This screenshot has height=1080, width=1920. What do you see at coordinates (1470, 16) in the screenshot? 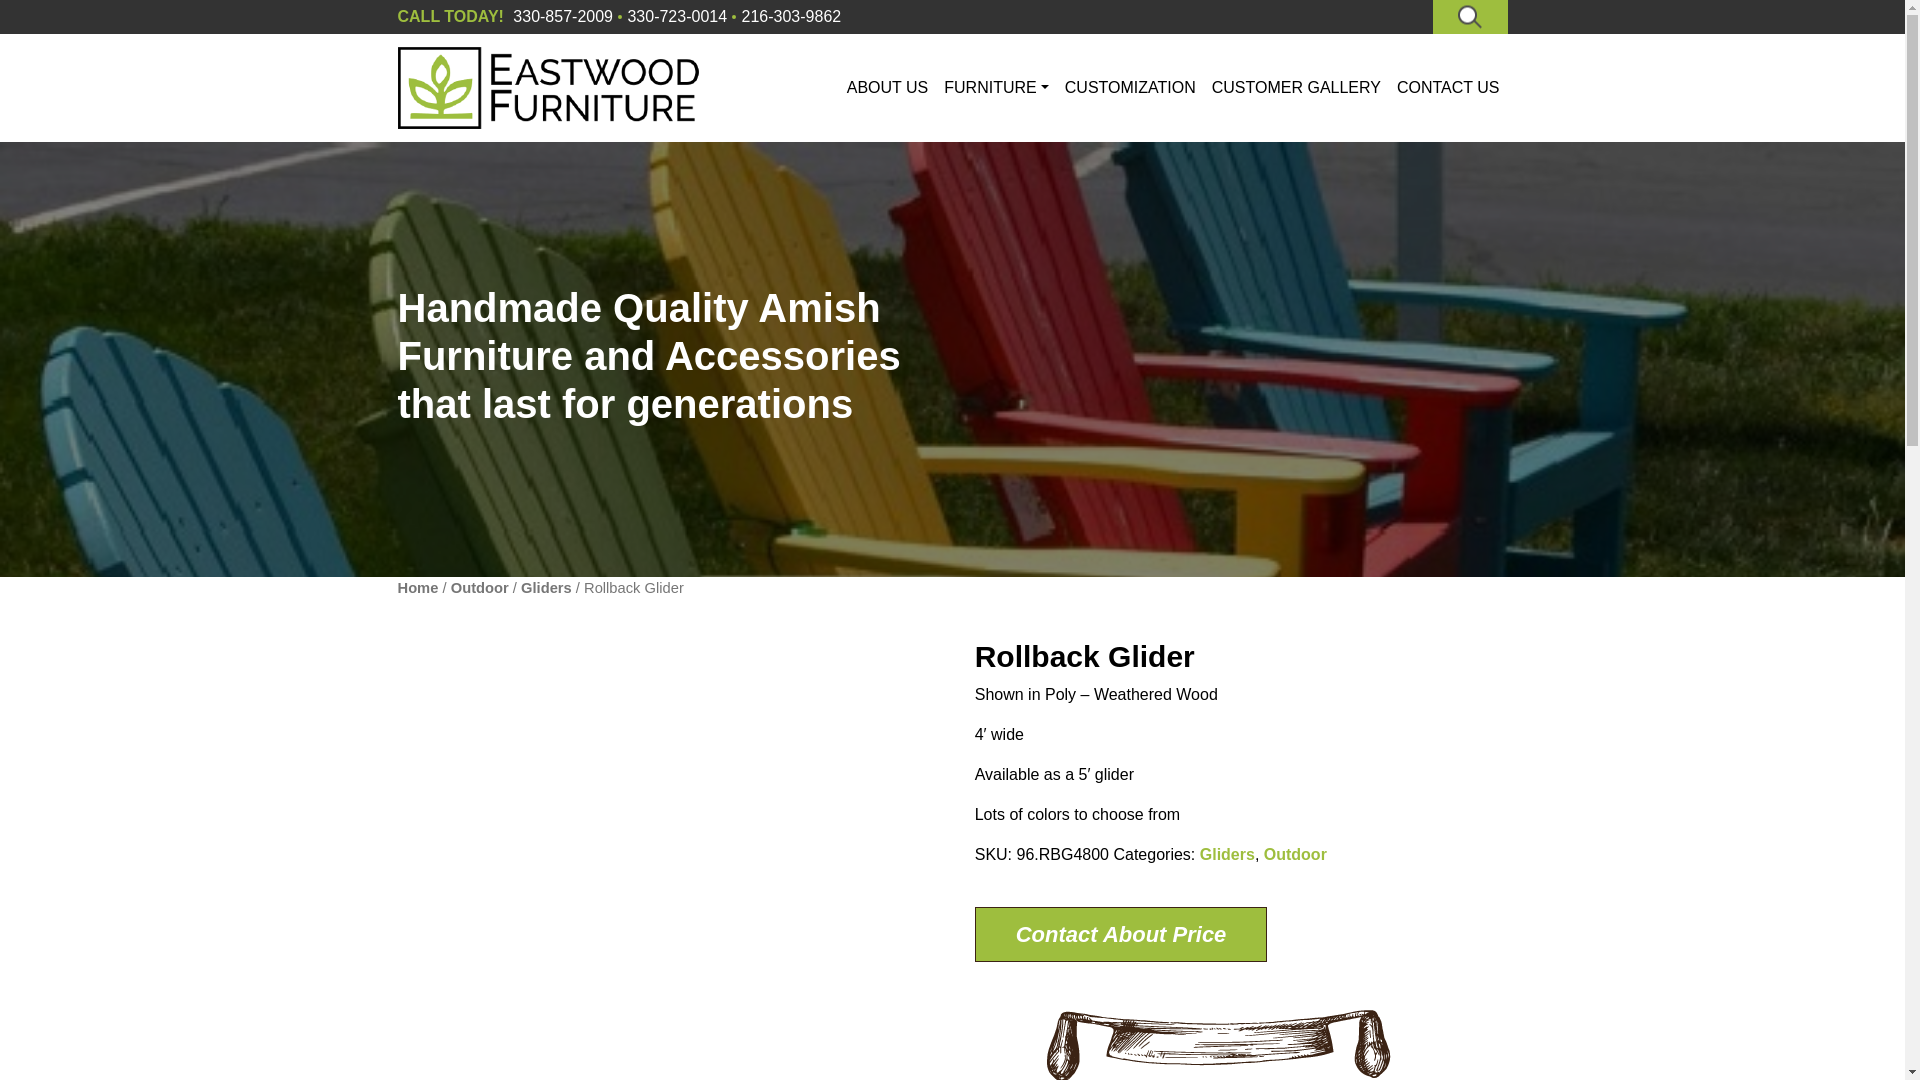
I see `Search` at bounding box center [1470, 16].